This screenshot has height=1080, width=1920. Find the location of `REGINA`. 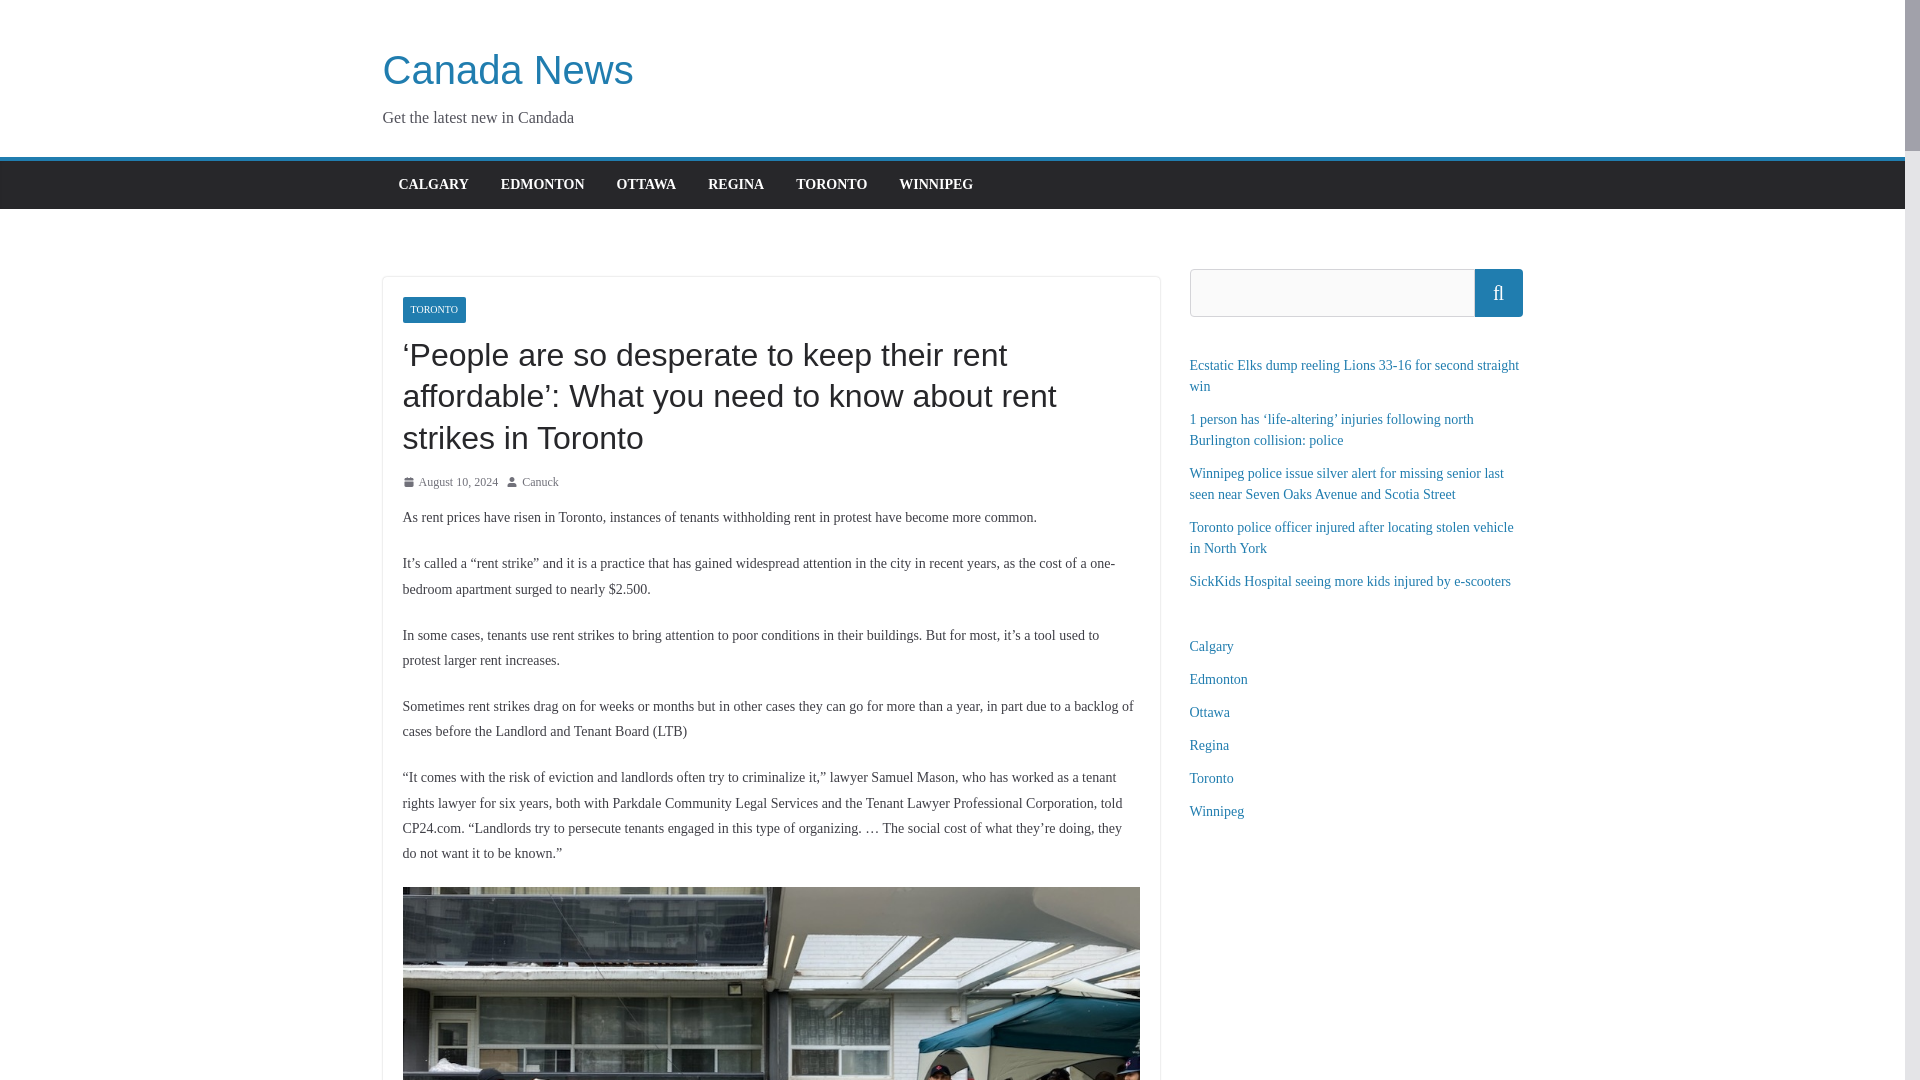

REGINA is located at coordinates (736, 184).